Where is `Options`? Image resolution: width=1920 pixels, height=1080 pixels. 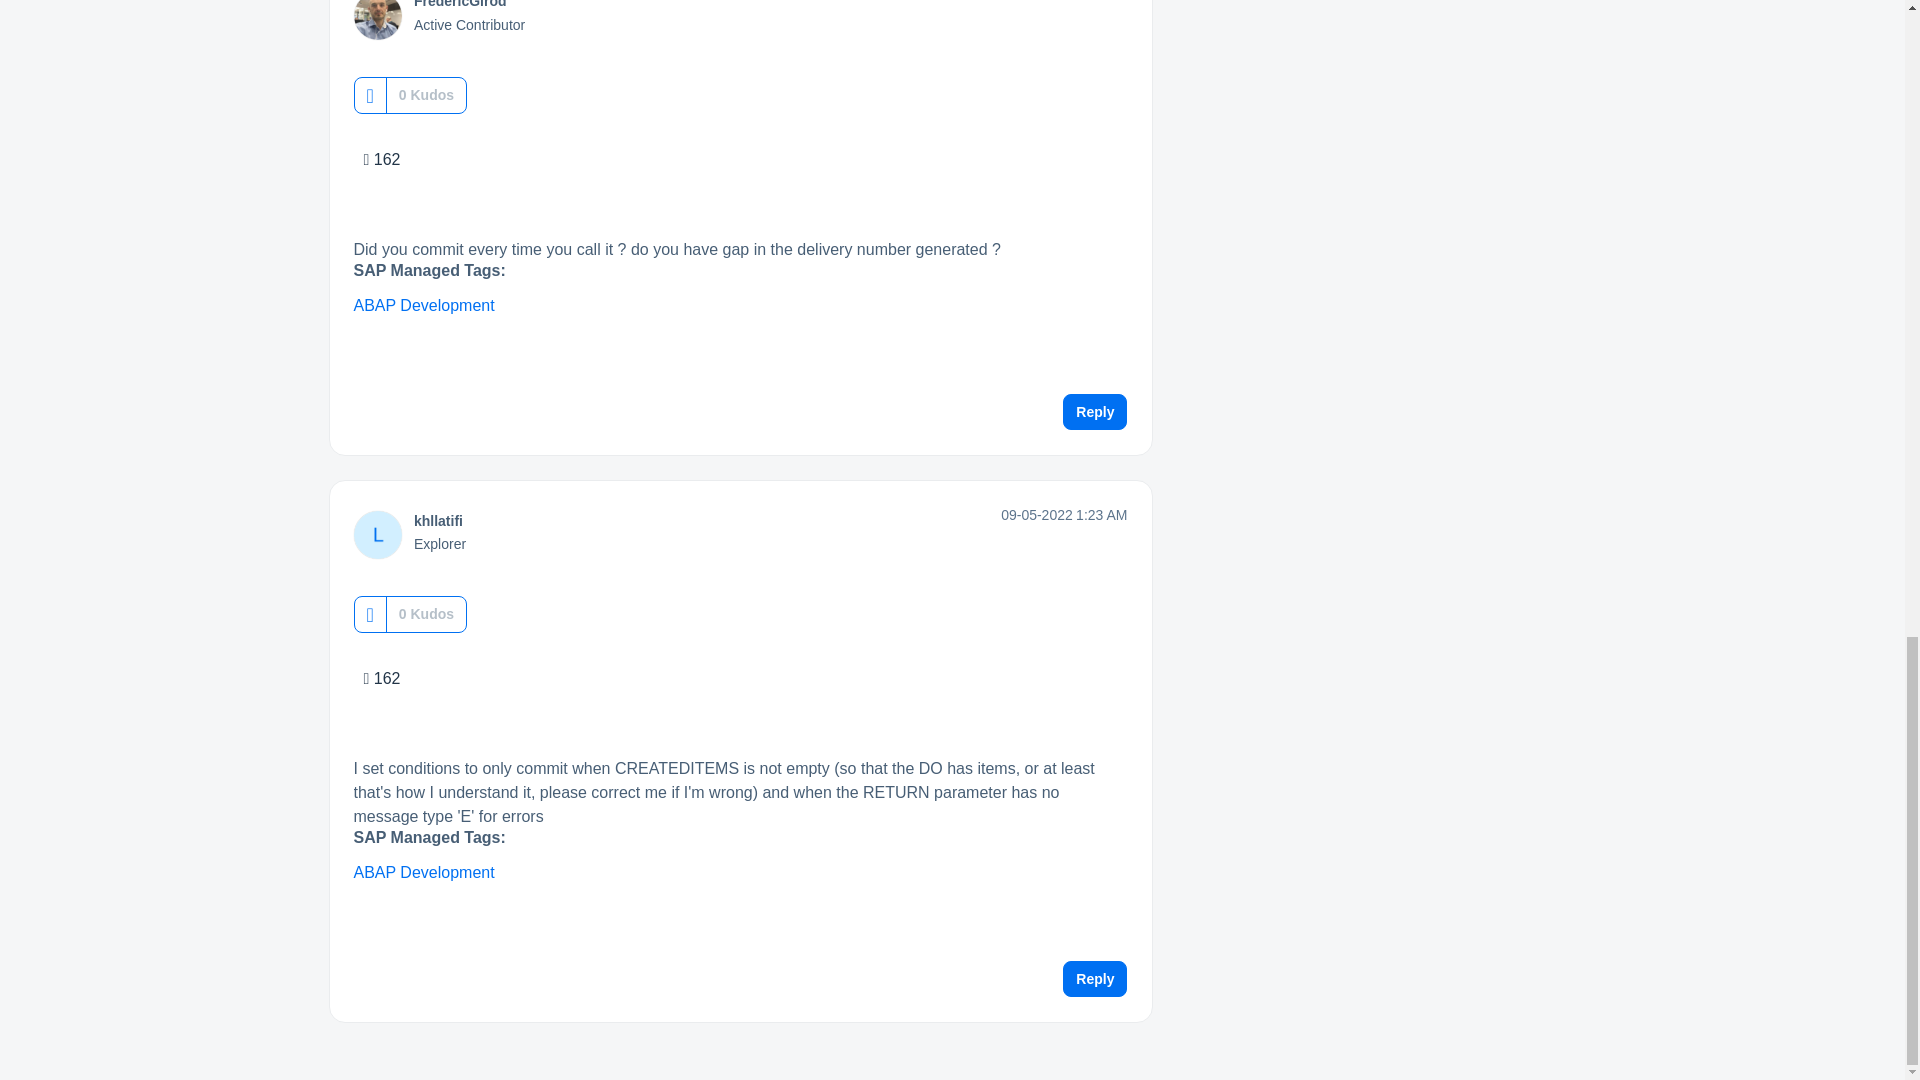 Options is located at coordinates (1120, 8).